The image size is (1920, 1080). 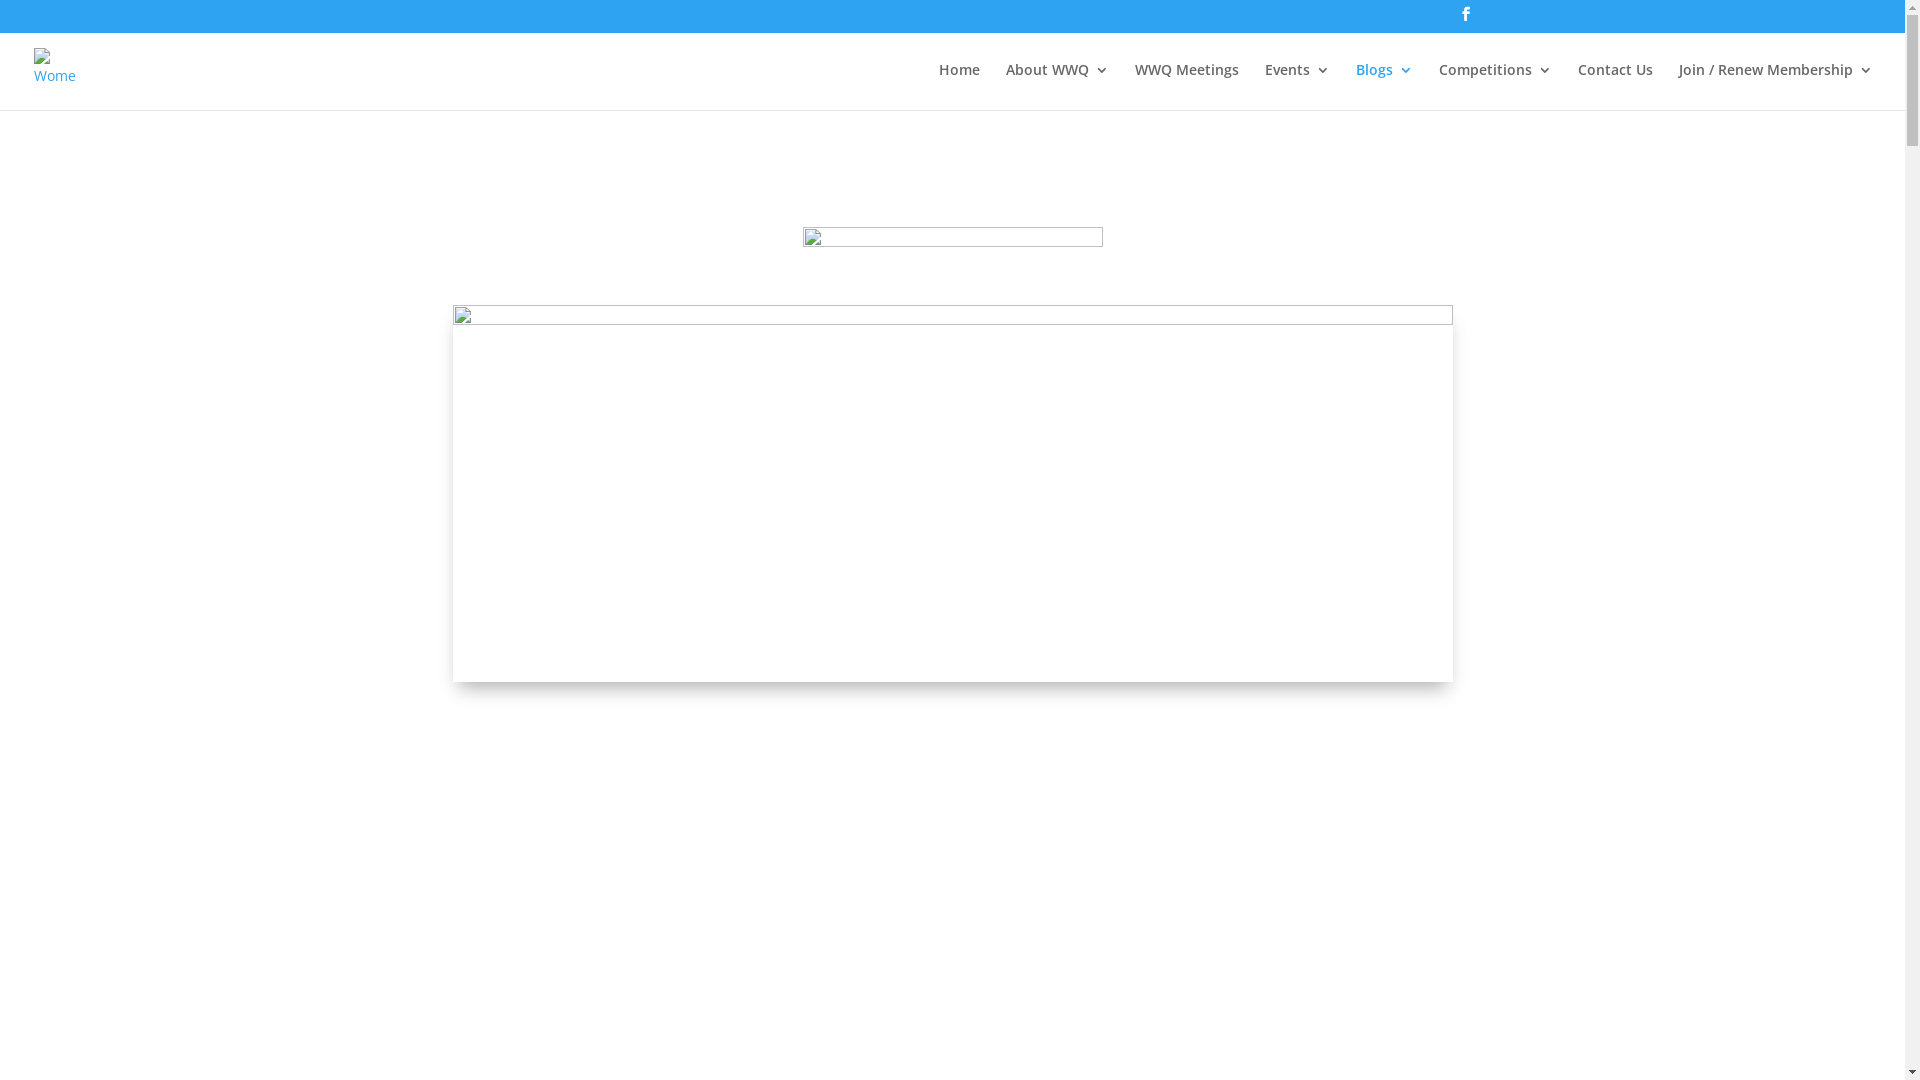 What do you see at coordinates (1384, 86) in the screenshot?
I see `Blogs` at bounding box center [1384, 86].